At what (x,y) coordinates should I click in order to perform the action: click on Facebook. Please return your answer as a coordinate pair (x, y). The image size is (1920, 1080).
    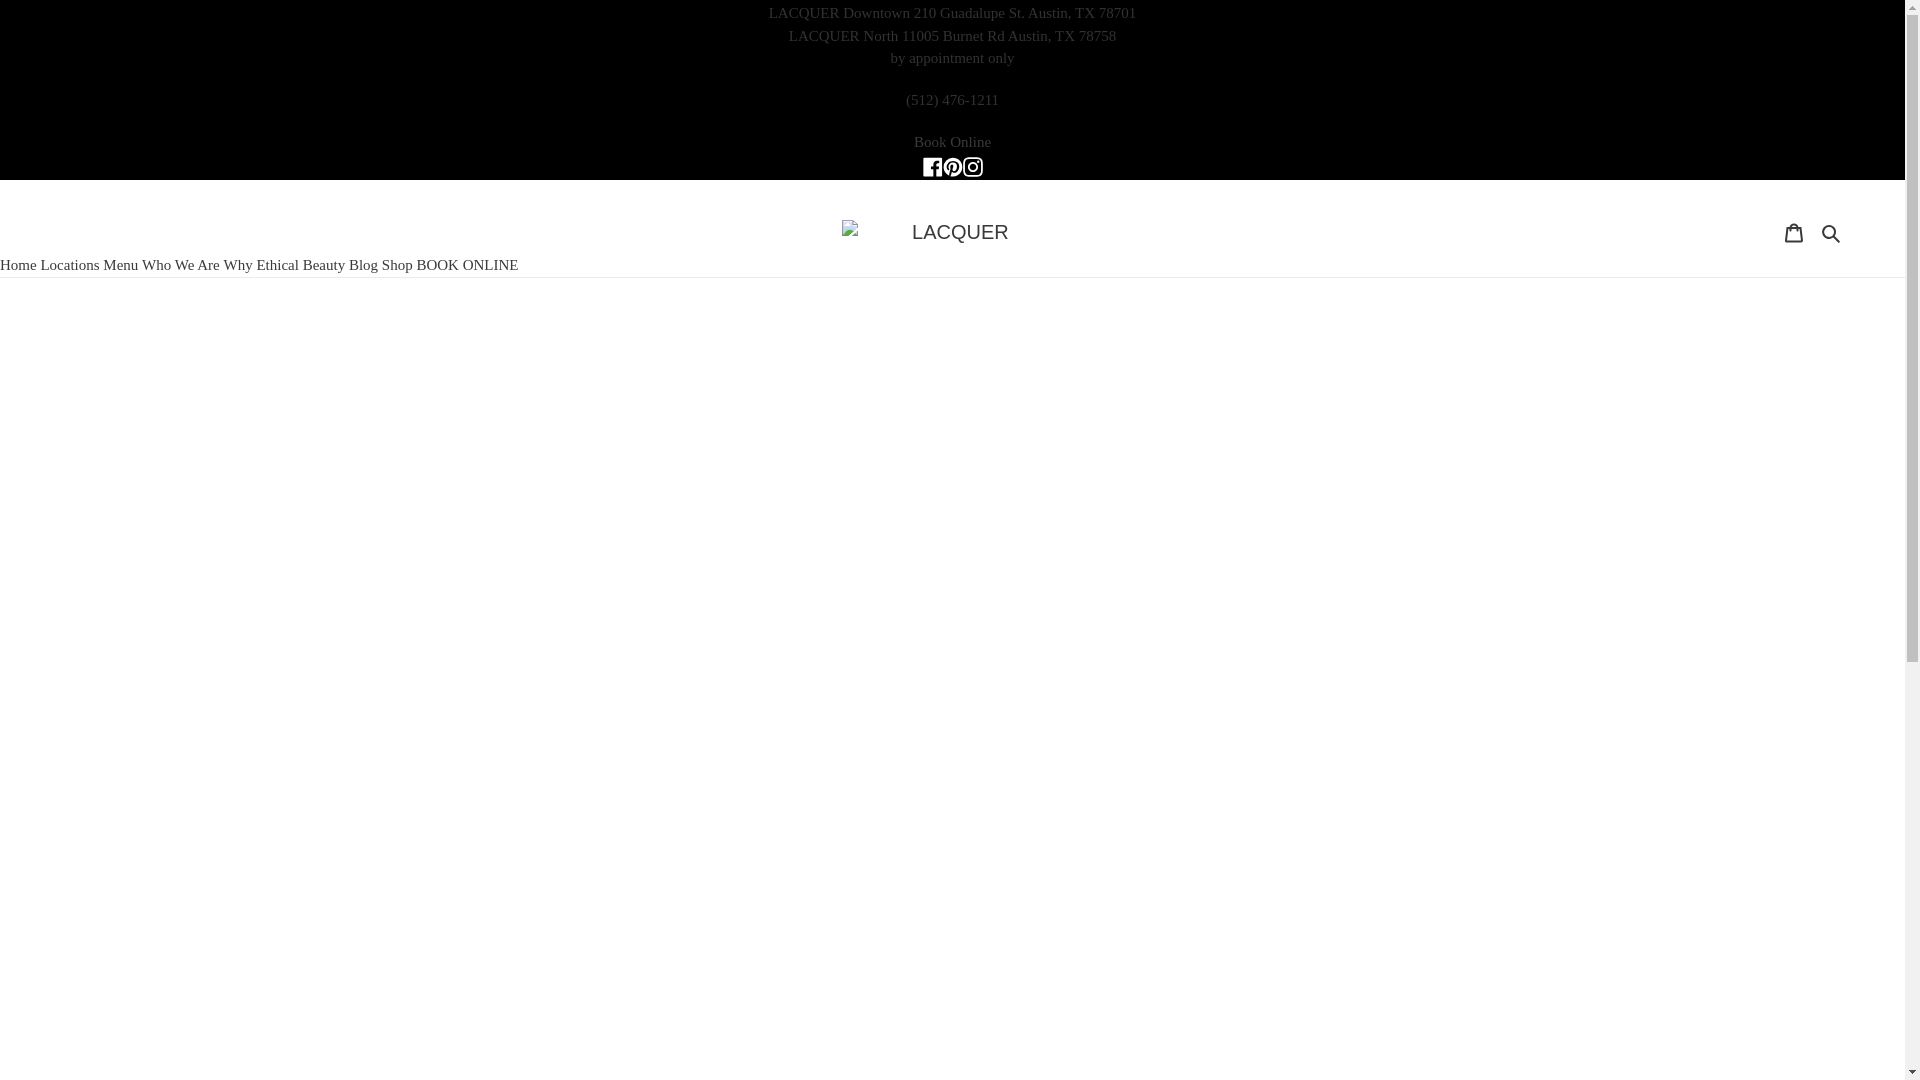
    Looking at the image, I should click on (932, 165).